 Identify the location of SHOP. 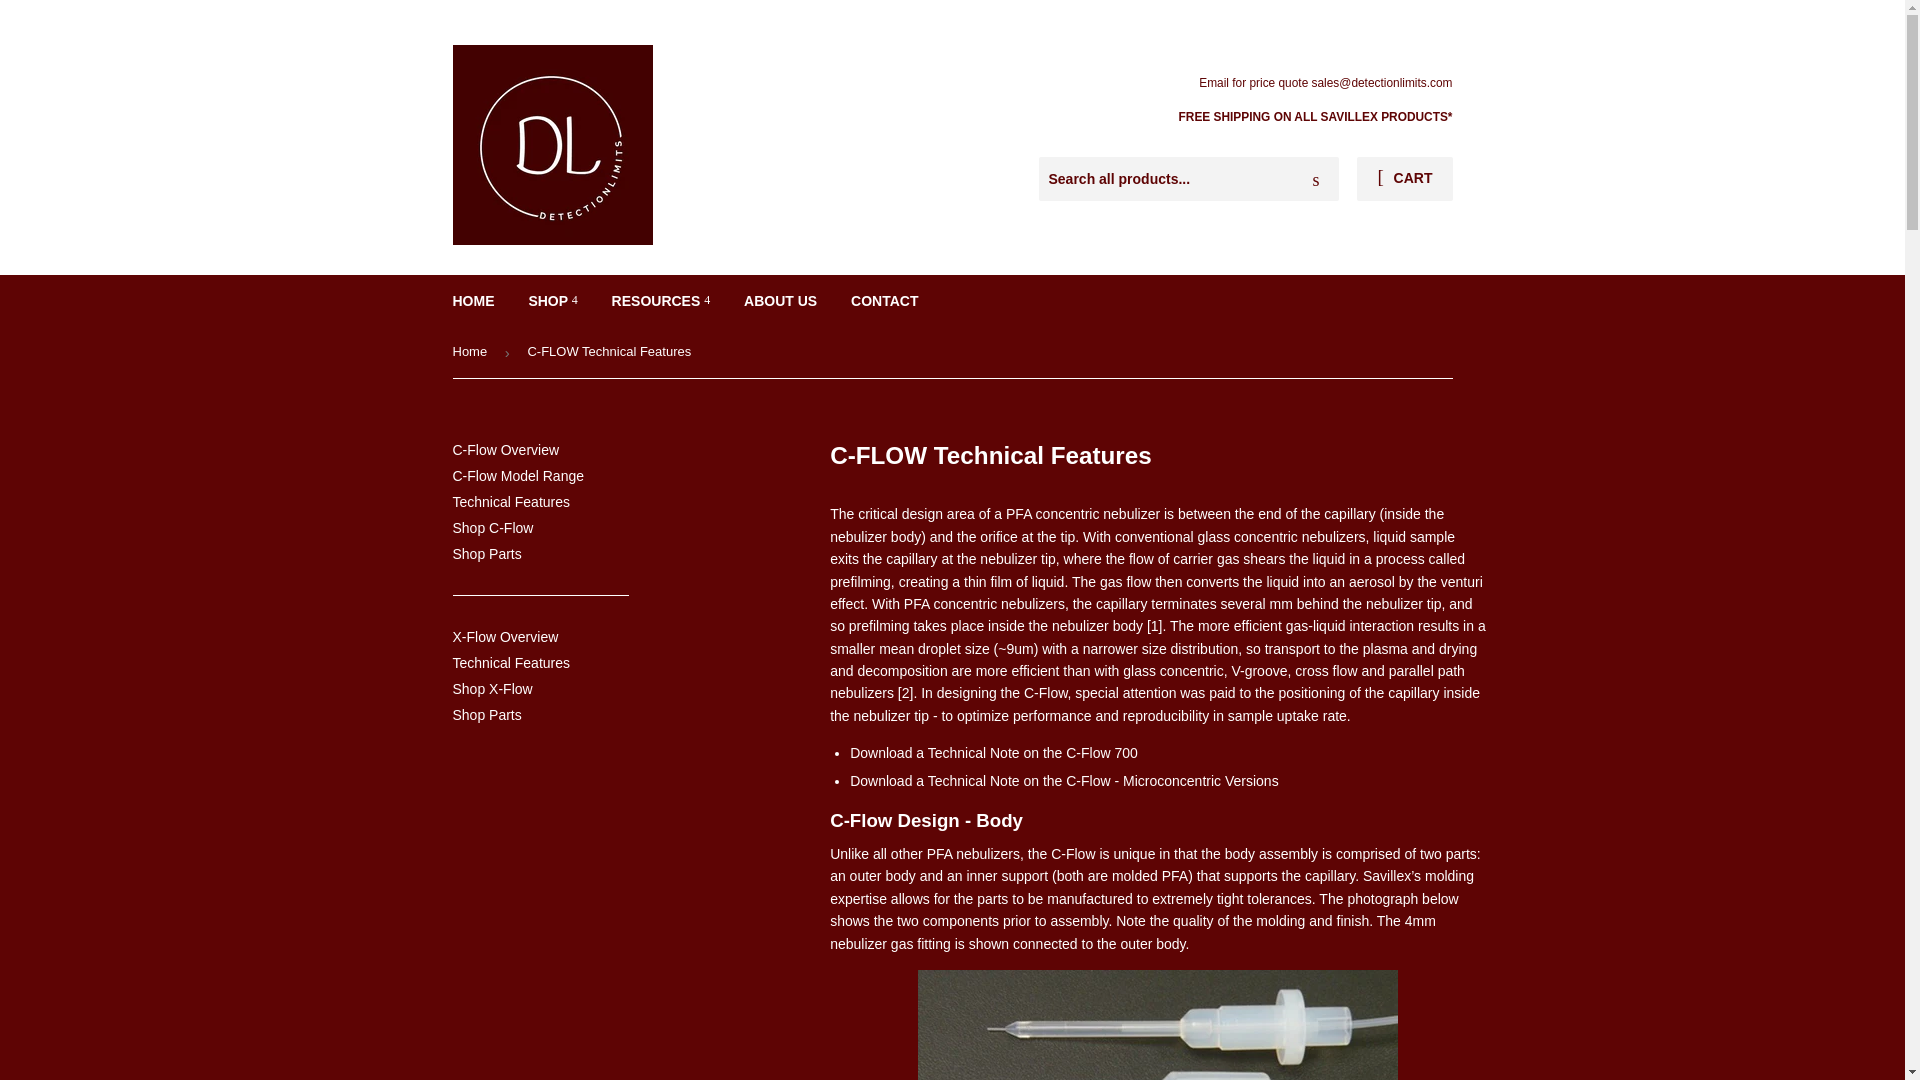
(552, 301).